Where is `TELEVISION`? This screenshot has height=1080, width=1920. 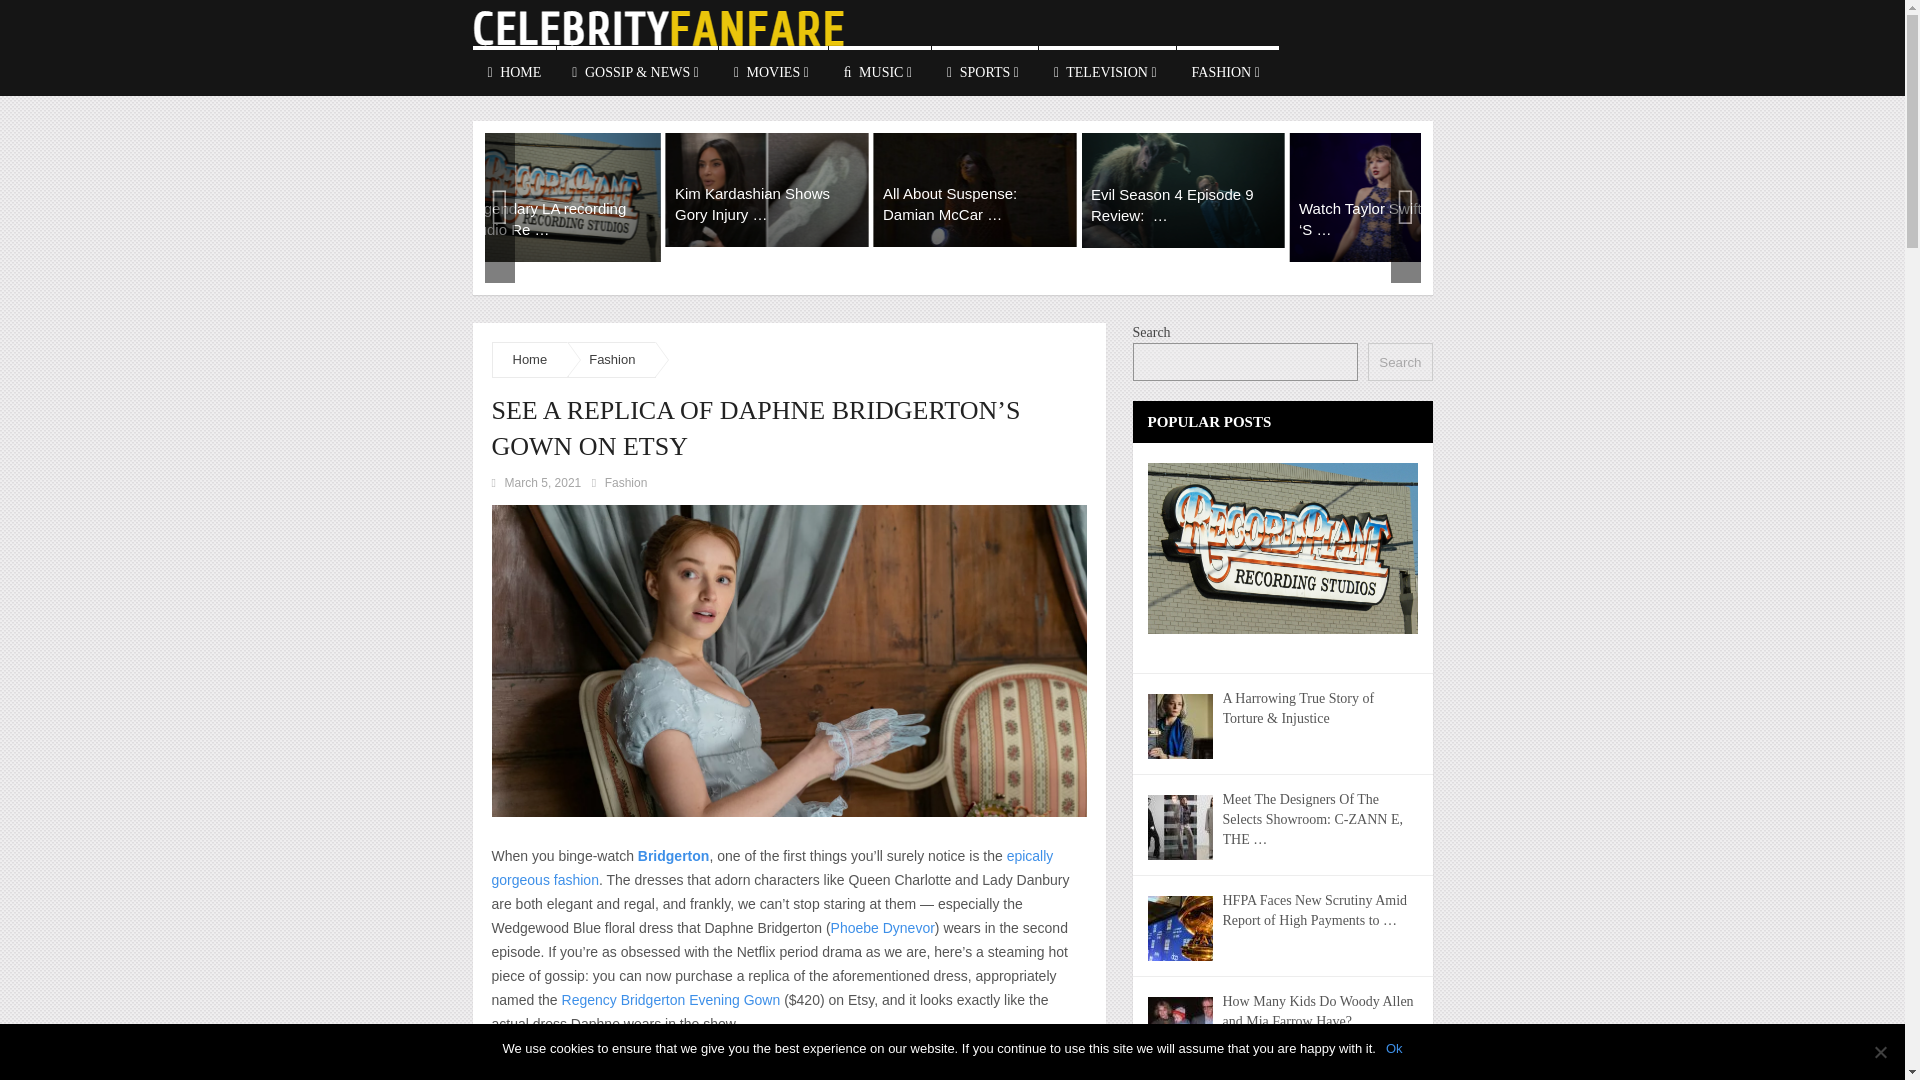
TELEVISION is located at coordinates (1106, 71).